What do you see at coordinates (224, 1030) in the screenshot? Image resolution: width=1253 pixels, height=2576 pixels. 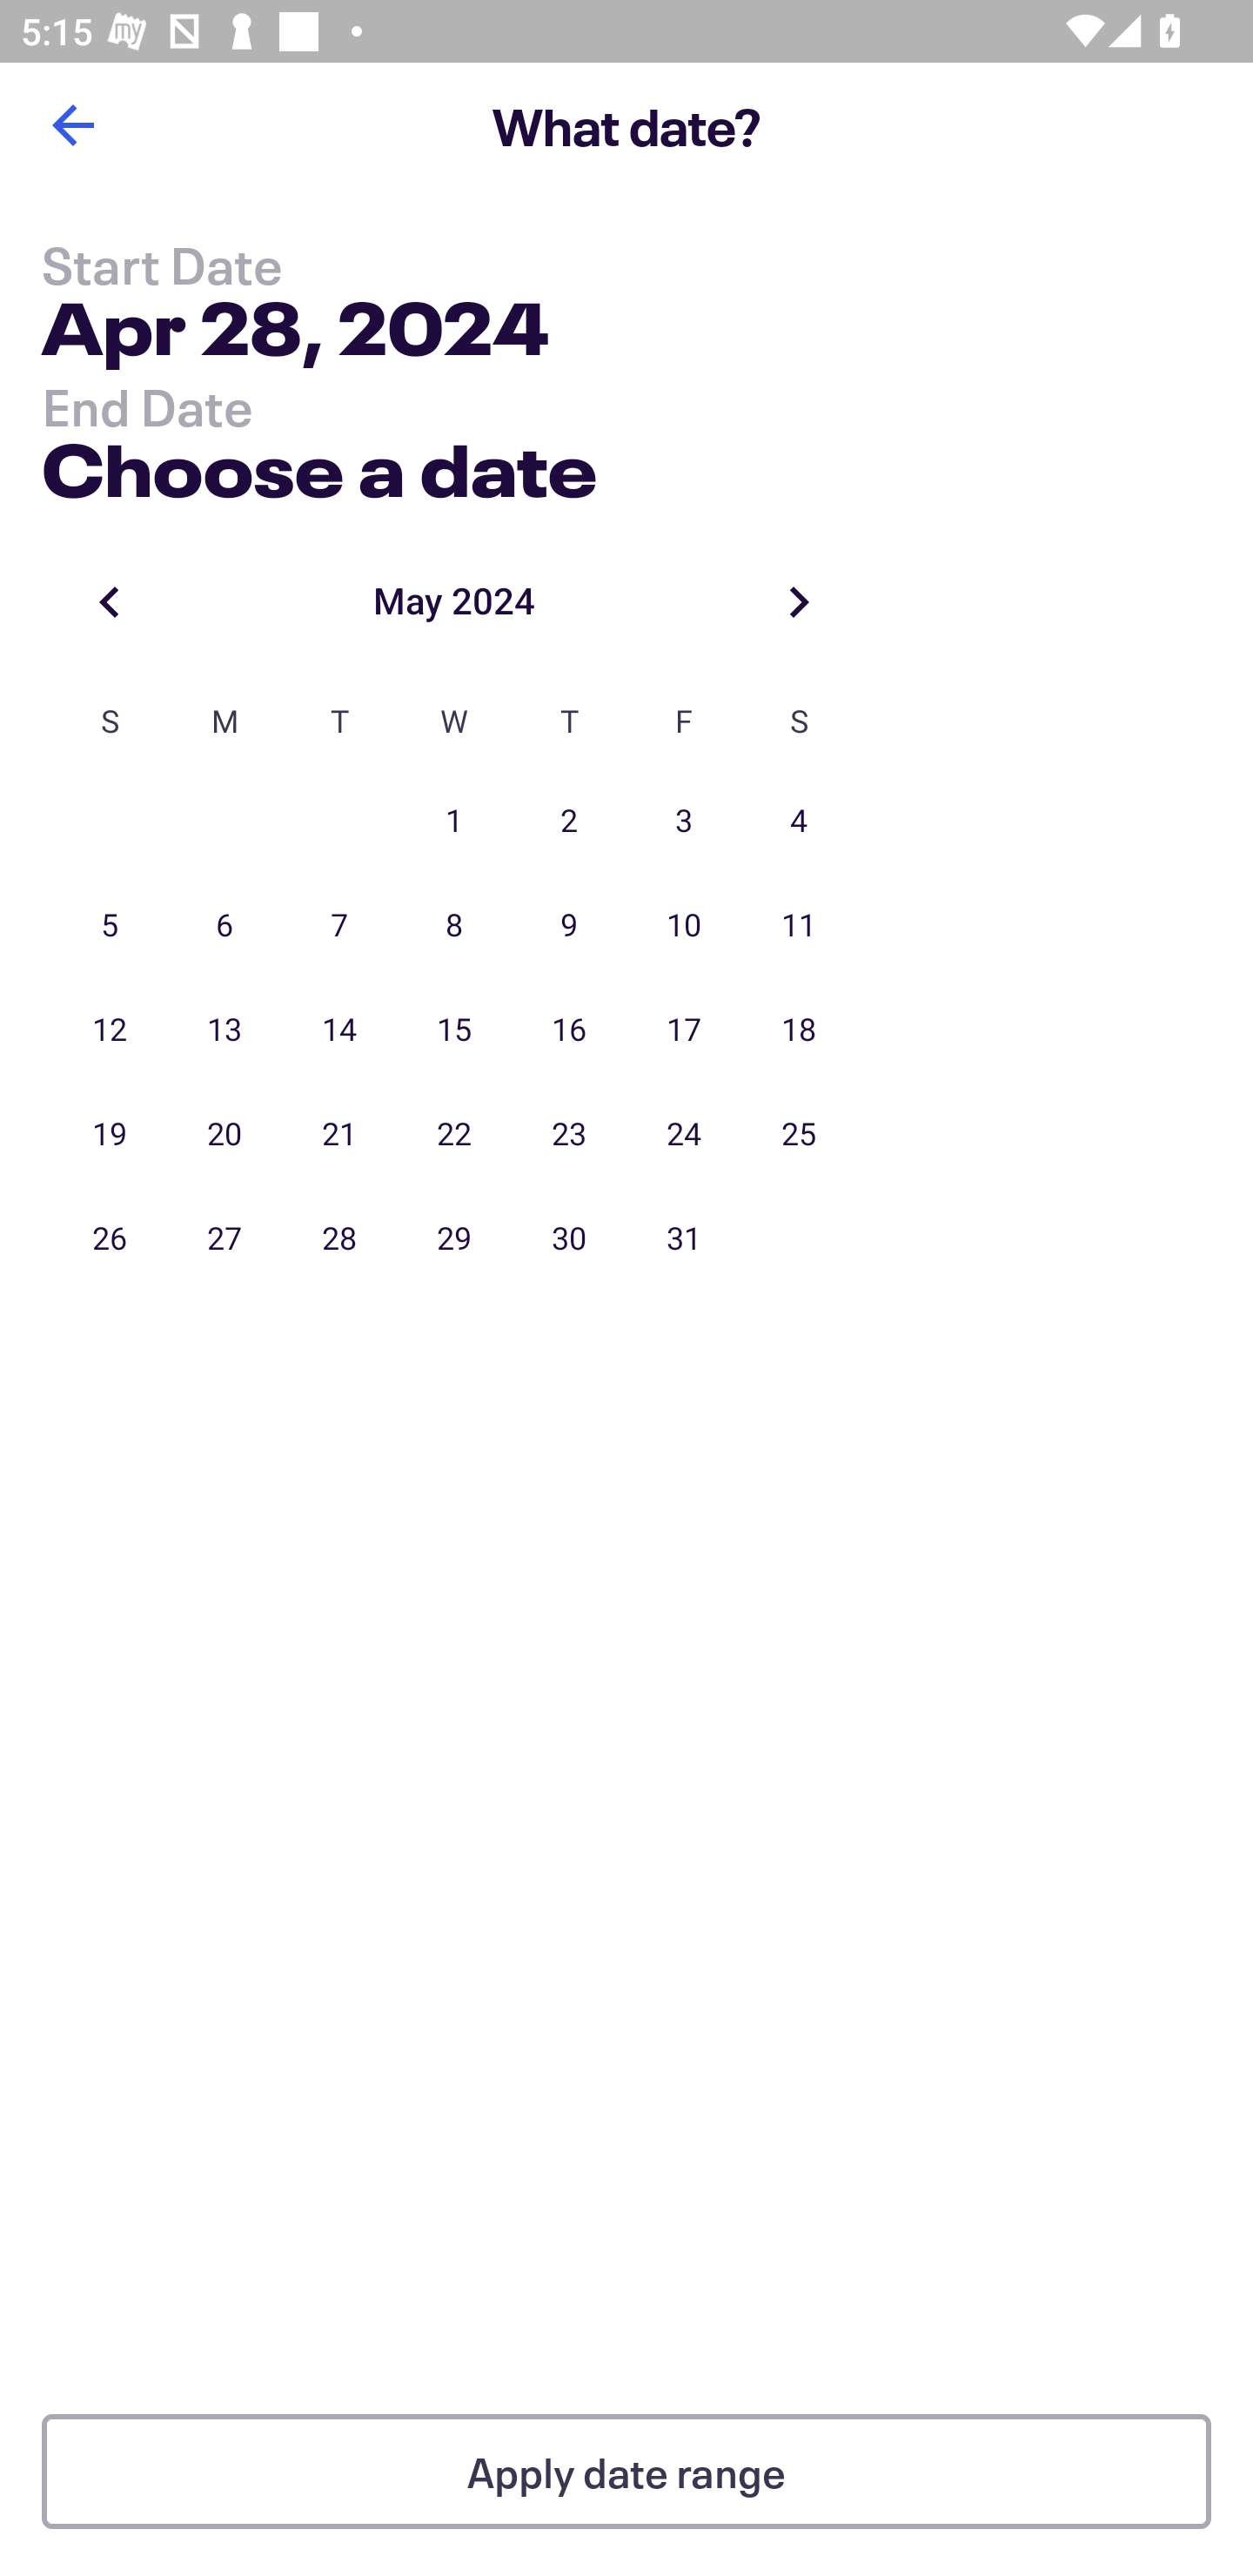 I see `13 13 May 2024` at bounding box center [224, 1030].